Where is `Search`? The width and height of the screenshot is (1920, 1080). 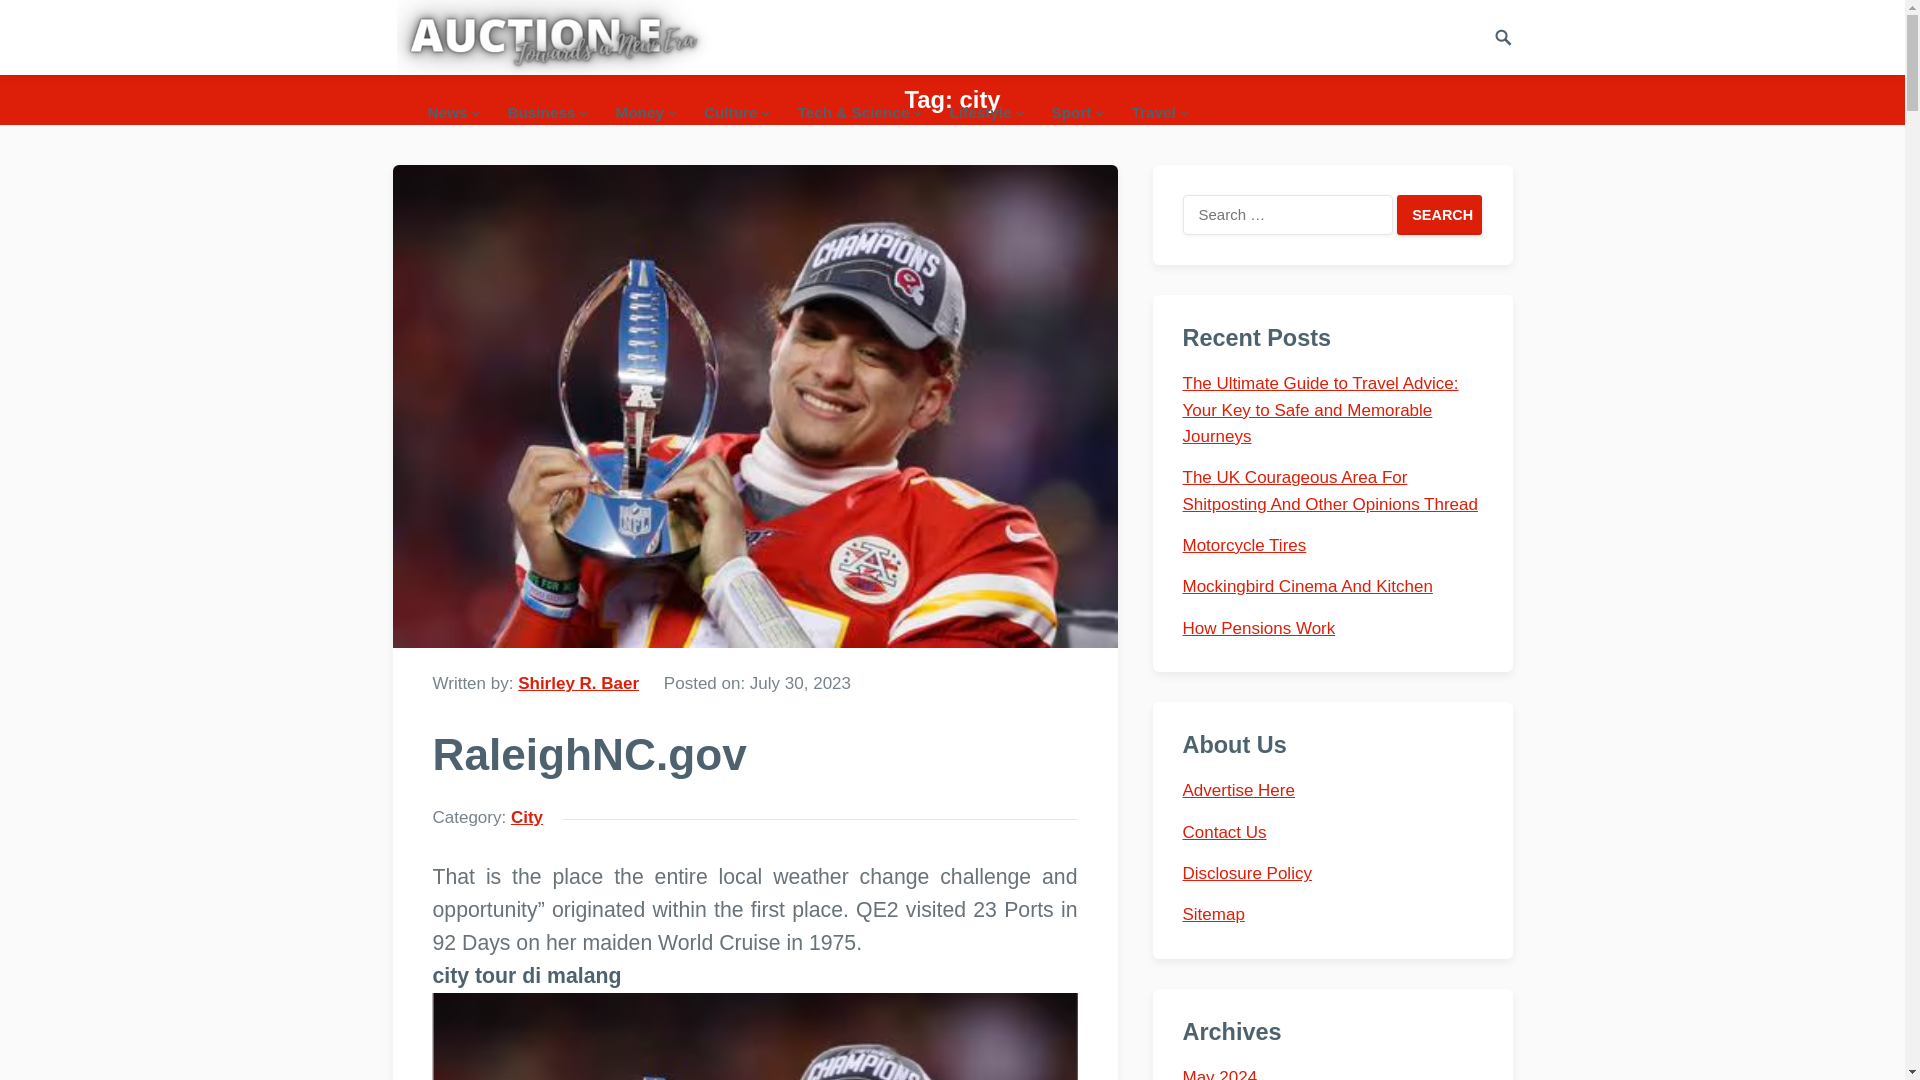 Search is located at coordinates (1440, 215).